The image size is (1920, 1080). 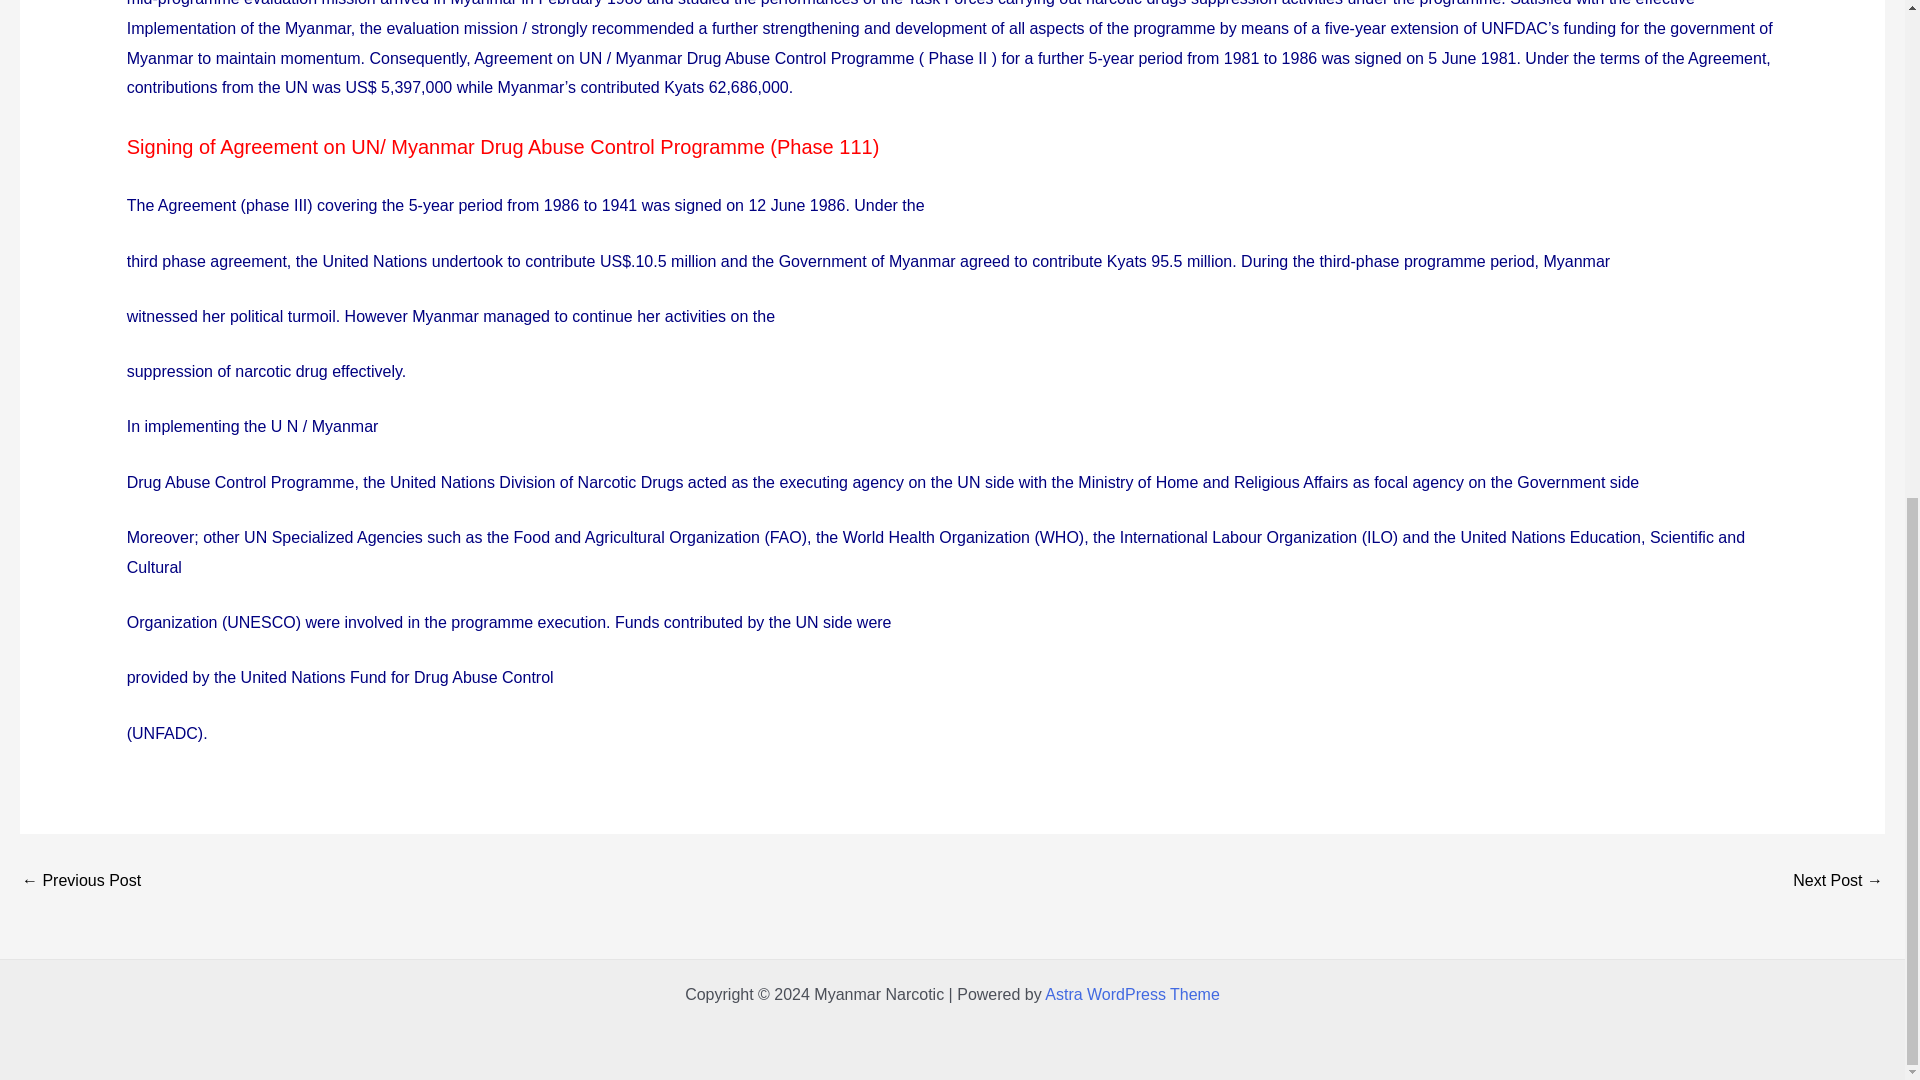 I want to click on MOFA: Republic of Cuba, so click(x=1838, y=880).